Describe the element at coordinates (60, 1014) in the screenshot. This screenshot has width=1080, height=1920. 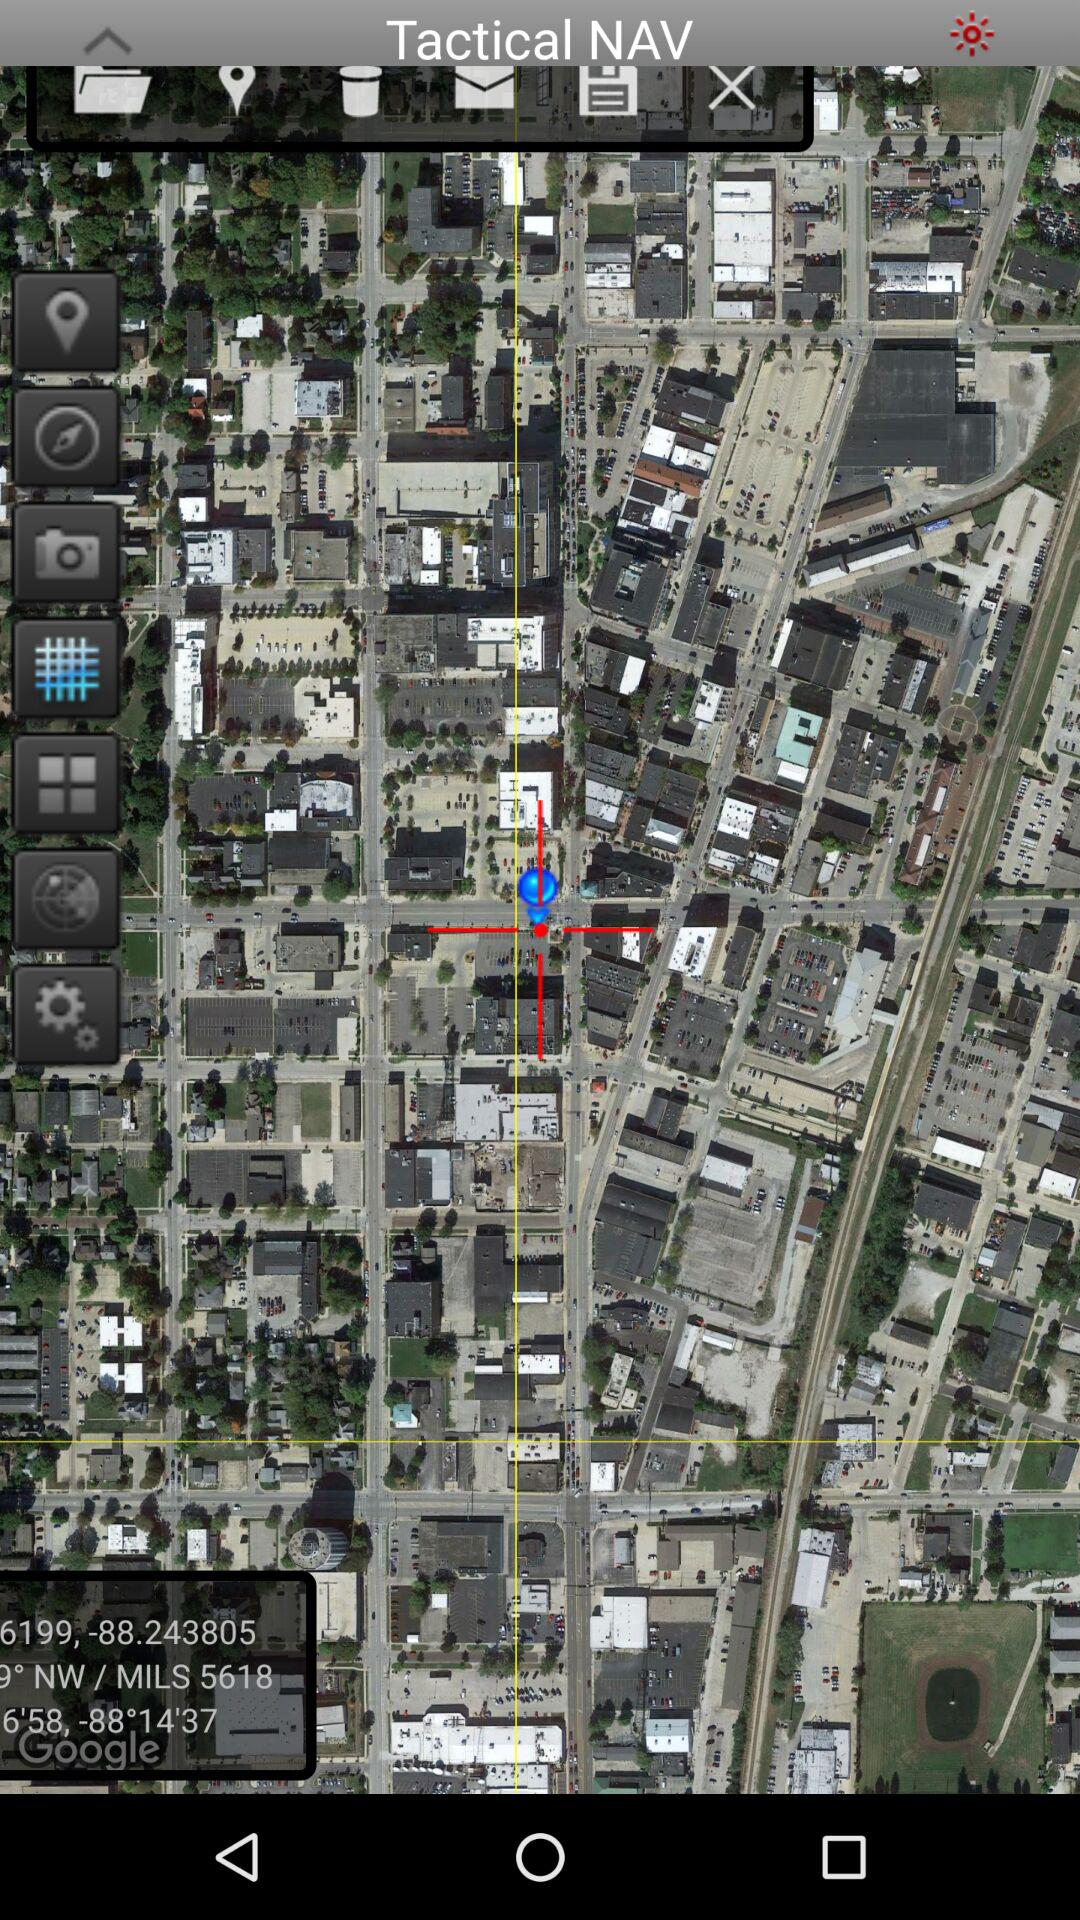
I see `app settings` at that location.